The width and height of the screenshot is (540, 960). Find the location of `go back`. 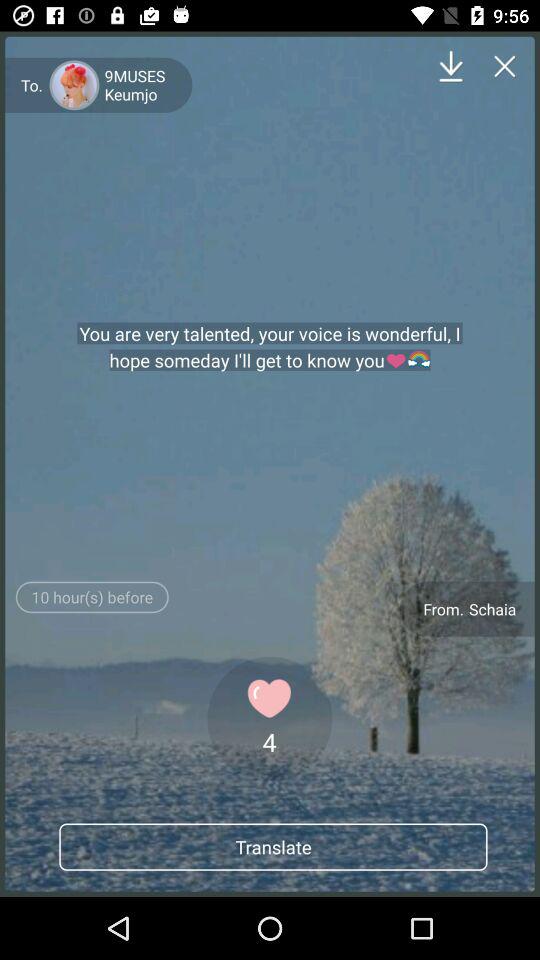

go back is located at coordinates (504, 66).